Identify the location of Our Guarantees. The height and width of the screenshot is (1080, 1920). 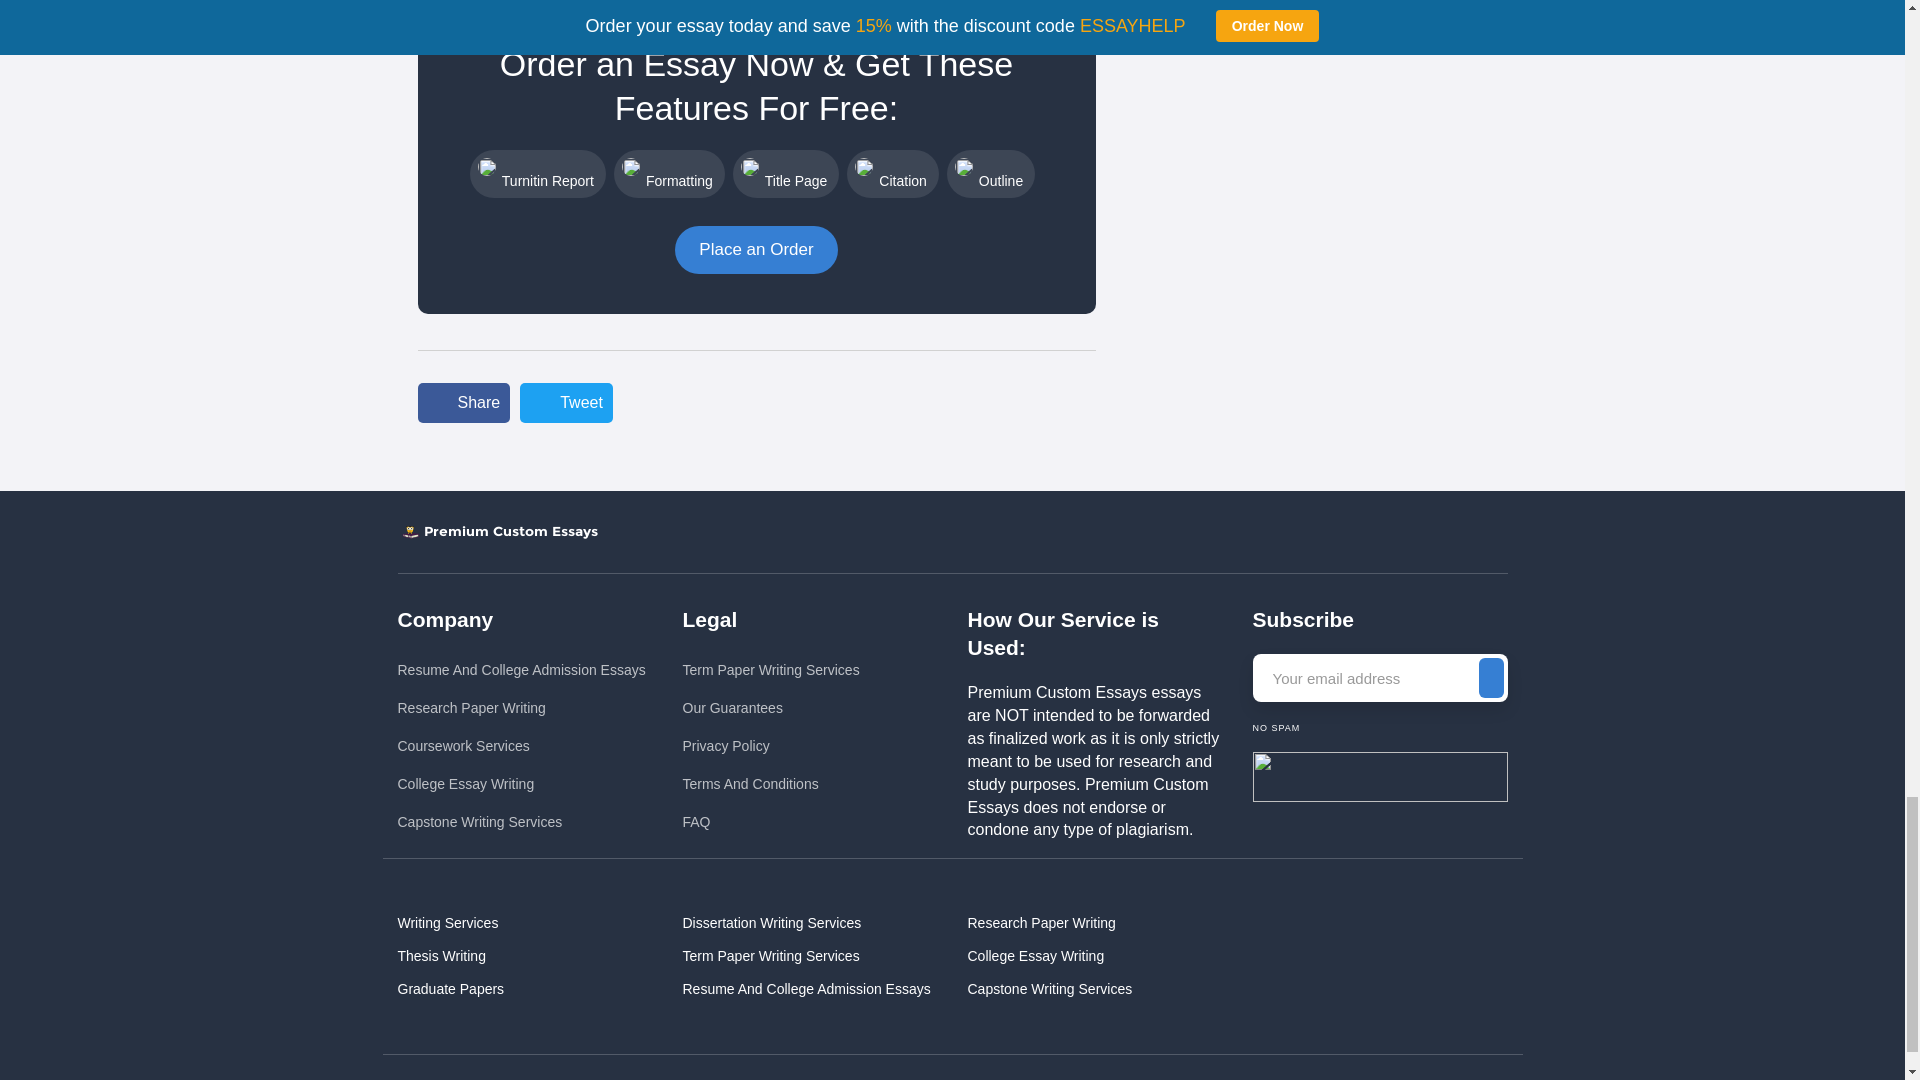
(770, 708).